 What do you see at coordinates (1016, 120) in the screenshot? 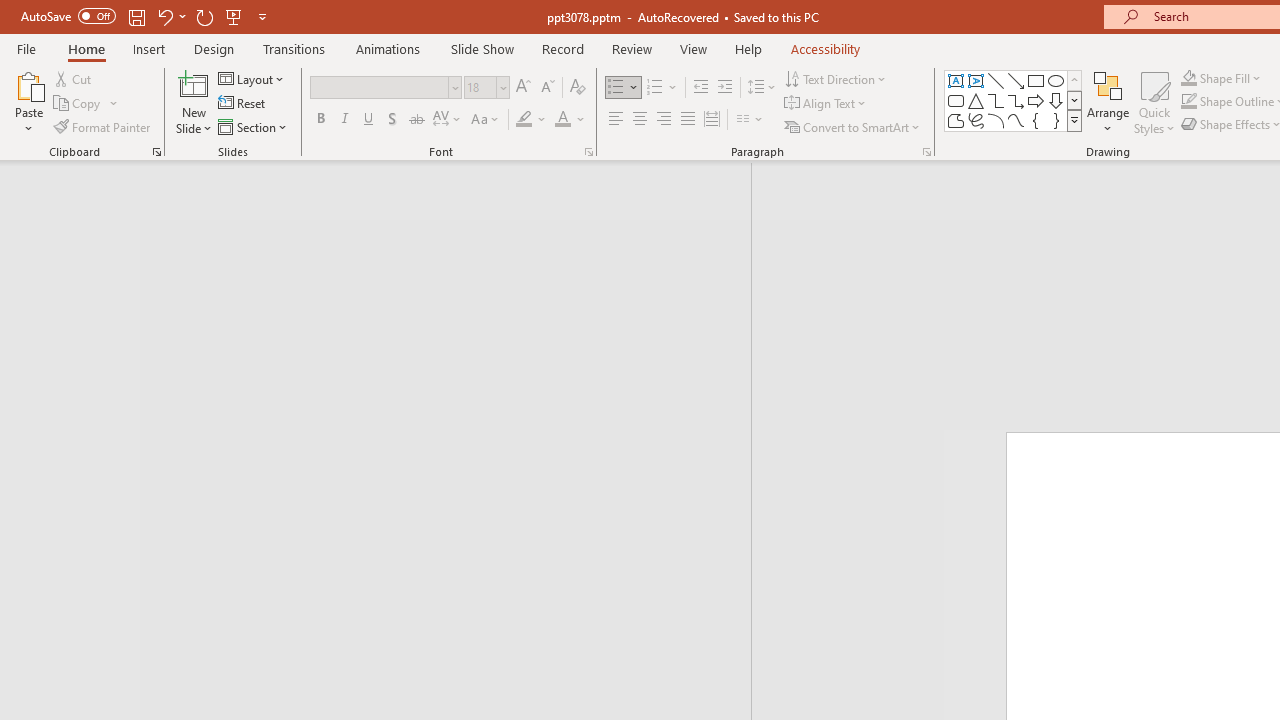
I see `Curve` at bounding box center [1016, 120].